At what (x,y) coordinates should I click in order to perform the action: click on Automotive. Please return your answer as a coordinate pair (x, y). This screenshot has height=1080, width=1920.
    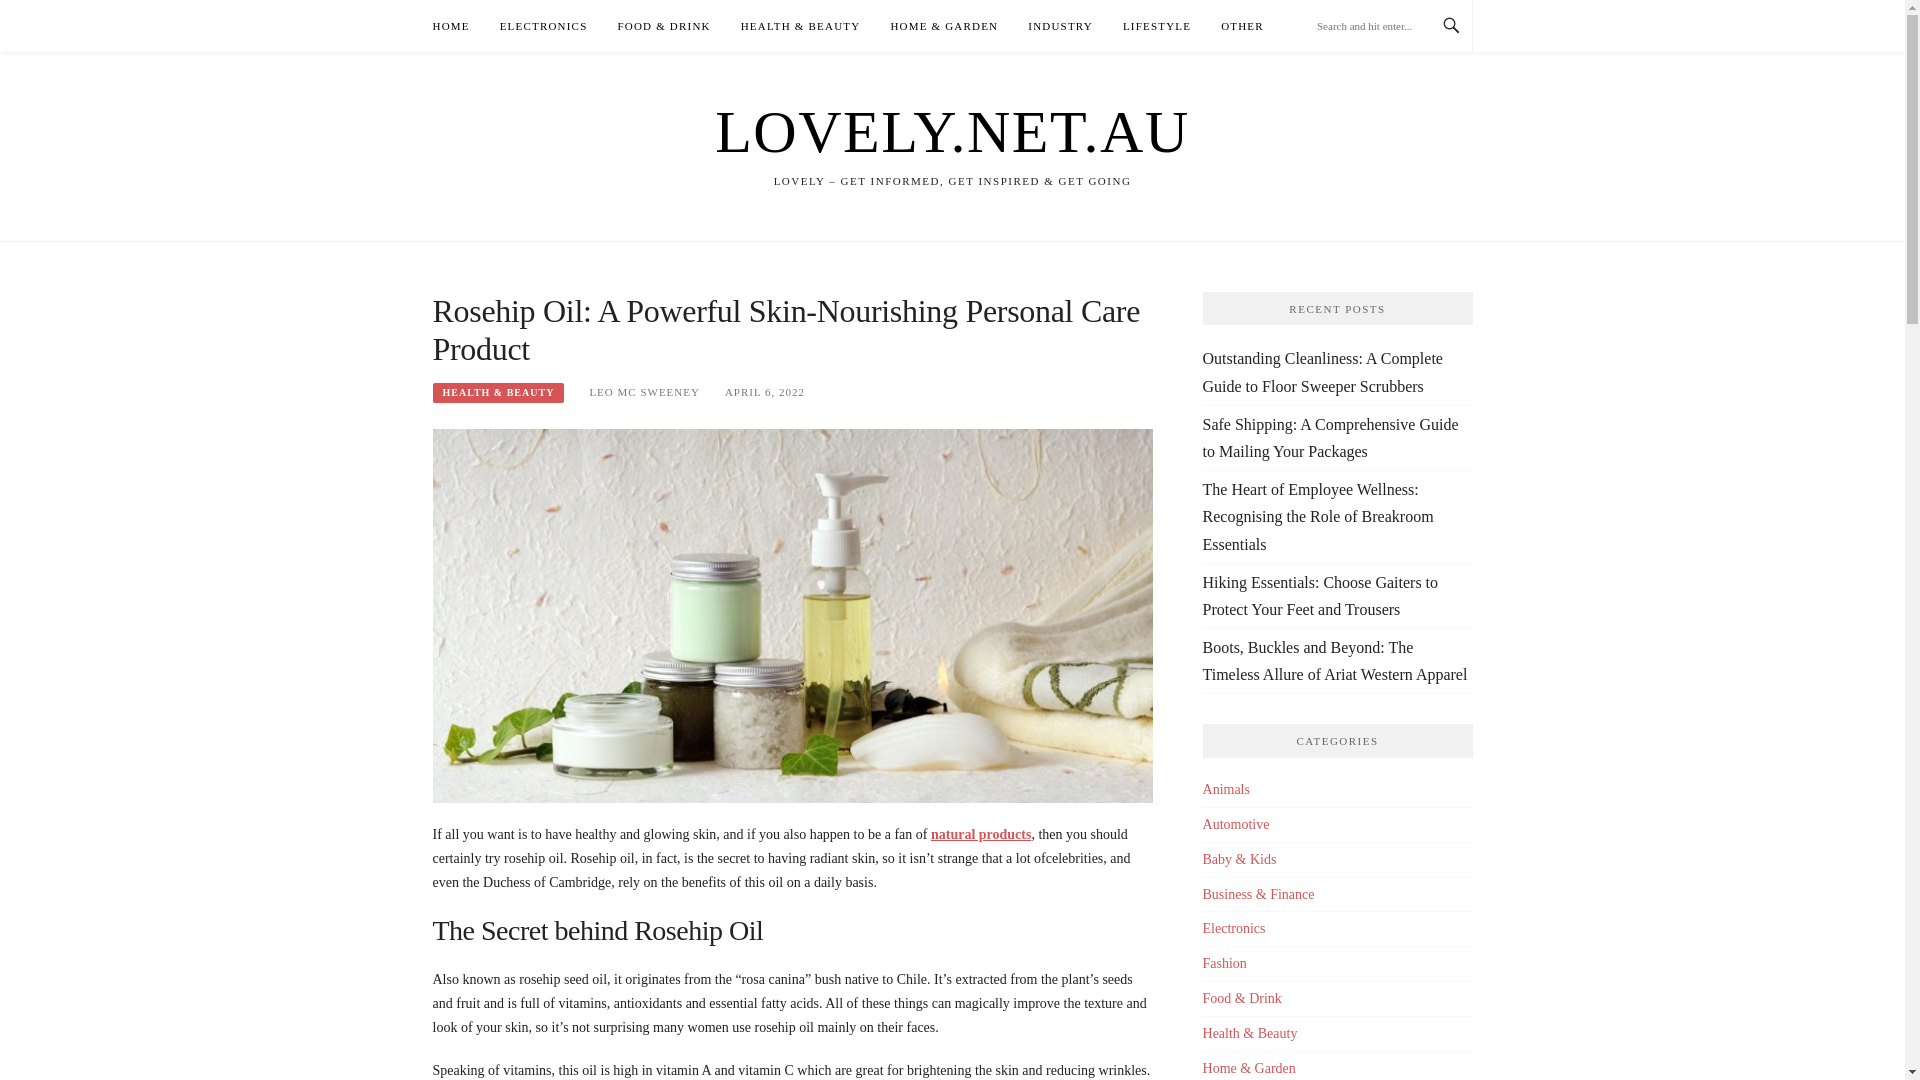
    Looking at the image, I should click on (1236, 824).